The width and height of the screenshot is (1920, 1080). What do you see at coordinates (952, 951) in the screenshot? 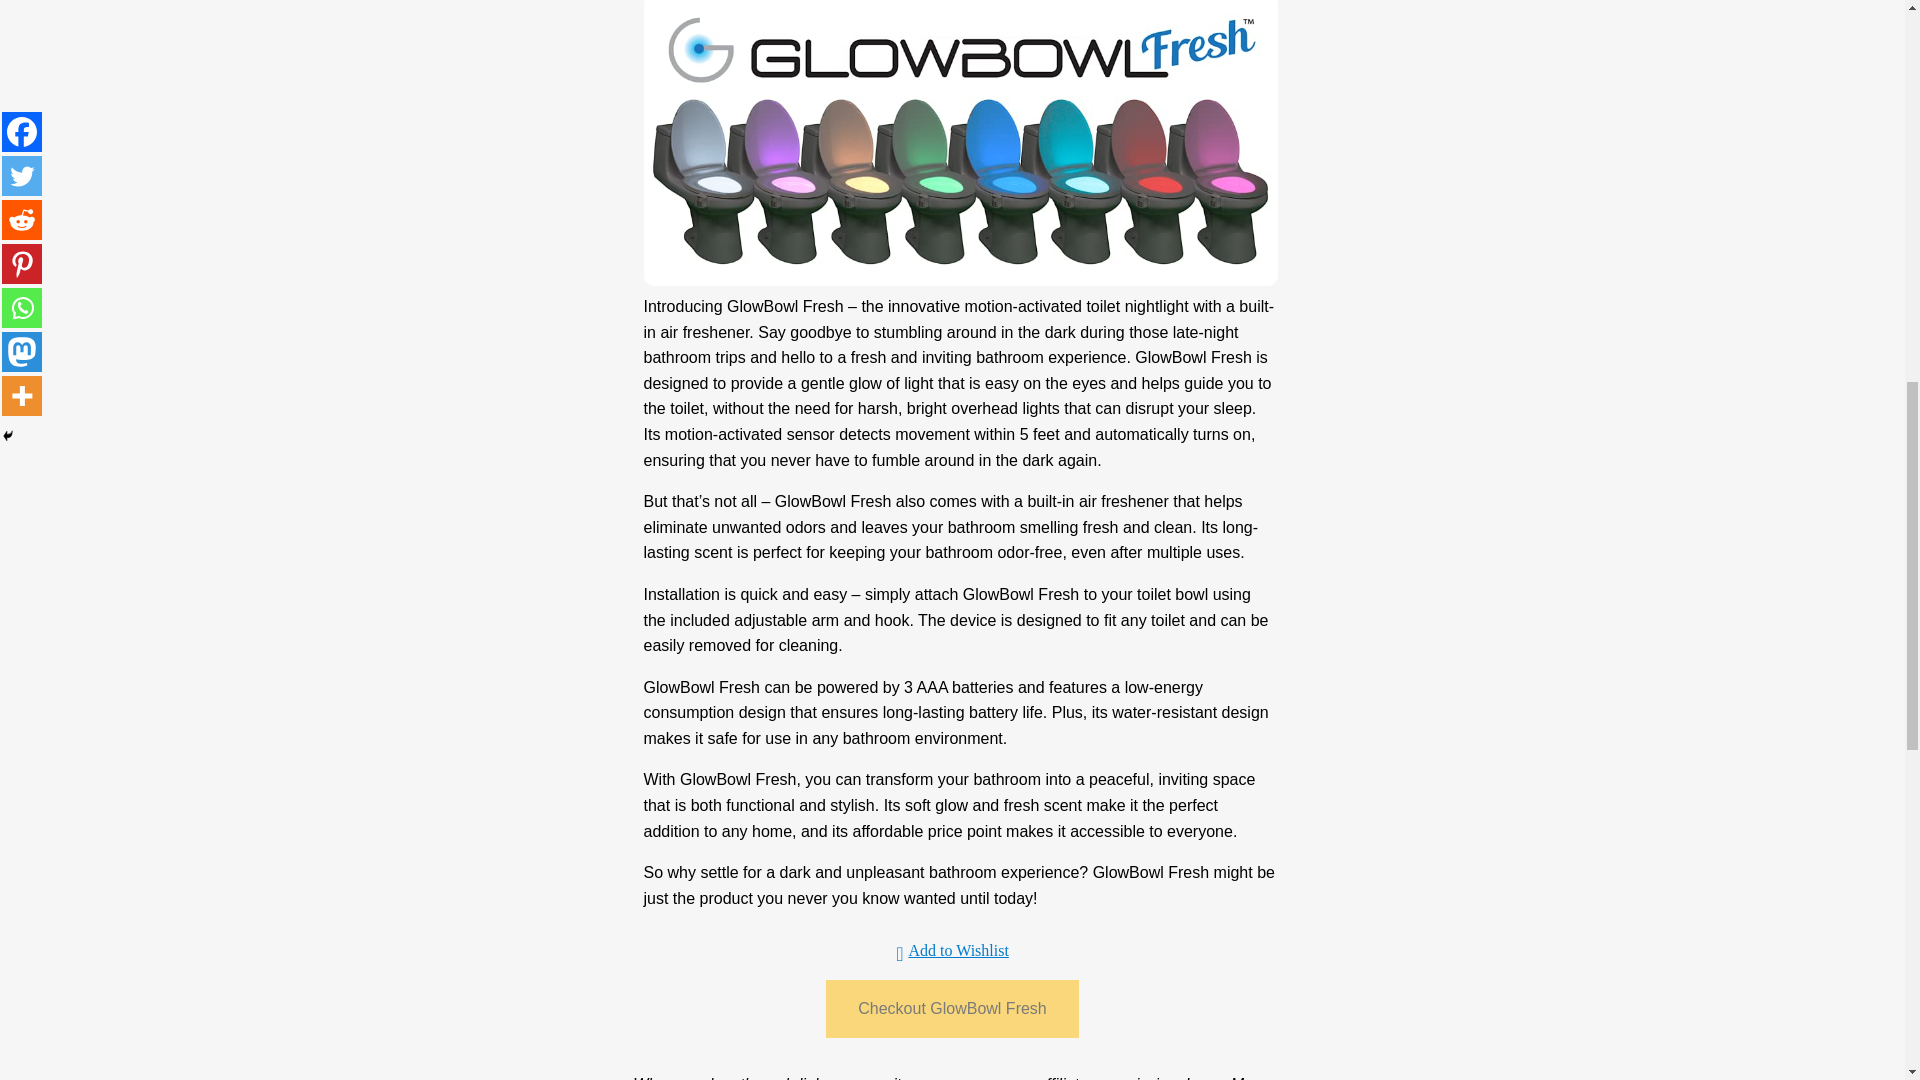
I see `Add to Wishlist` at bounding box center [952, 951].